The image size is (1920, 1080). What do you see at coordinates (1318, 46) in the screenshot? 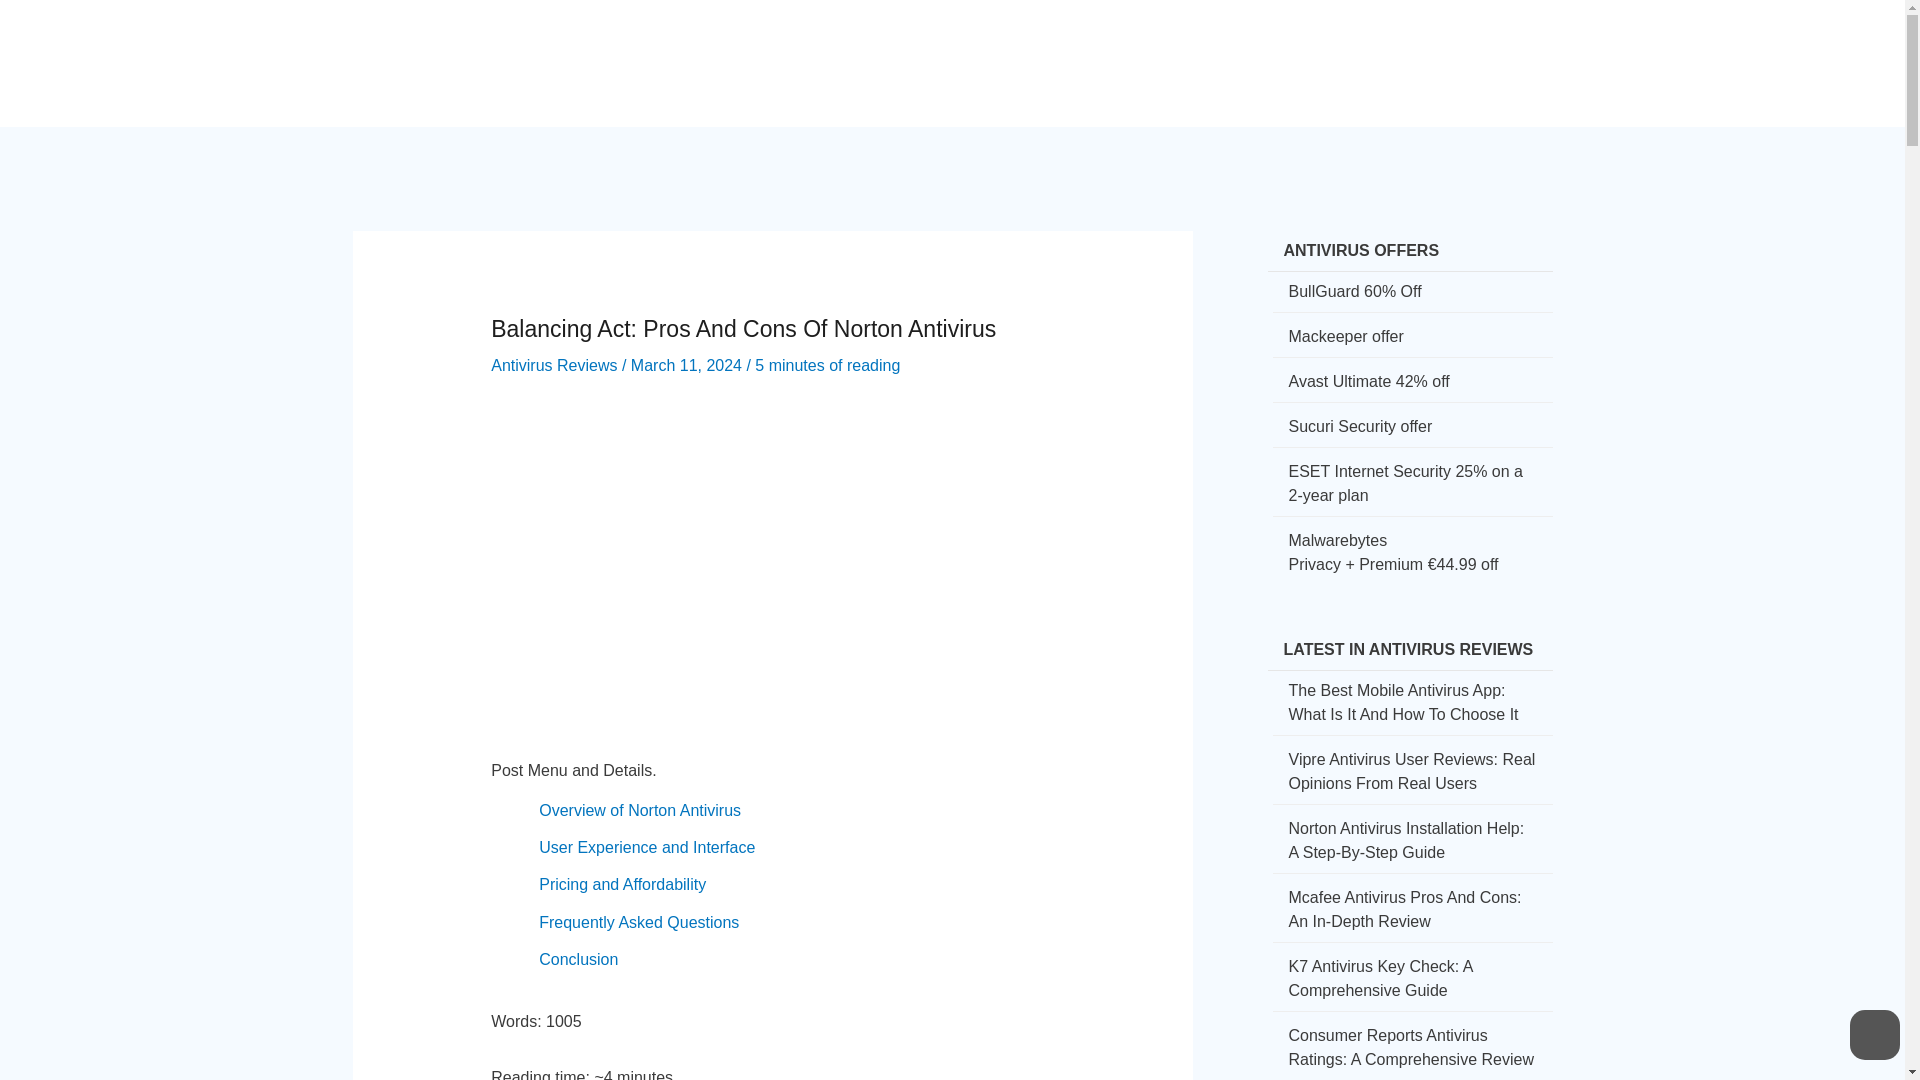
I see `Gaming` at bounding box center [1318, 46].